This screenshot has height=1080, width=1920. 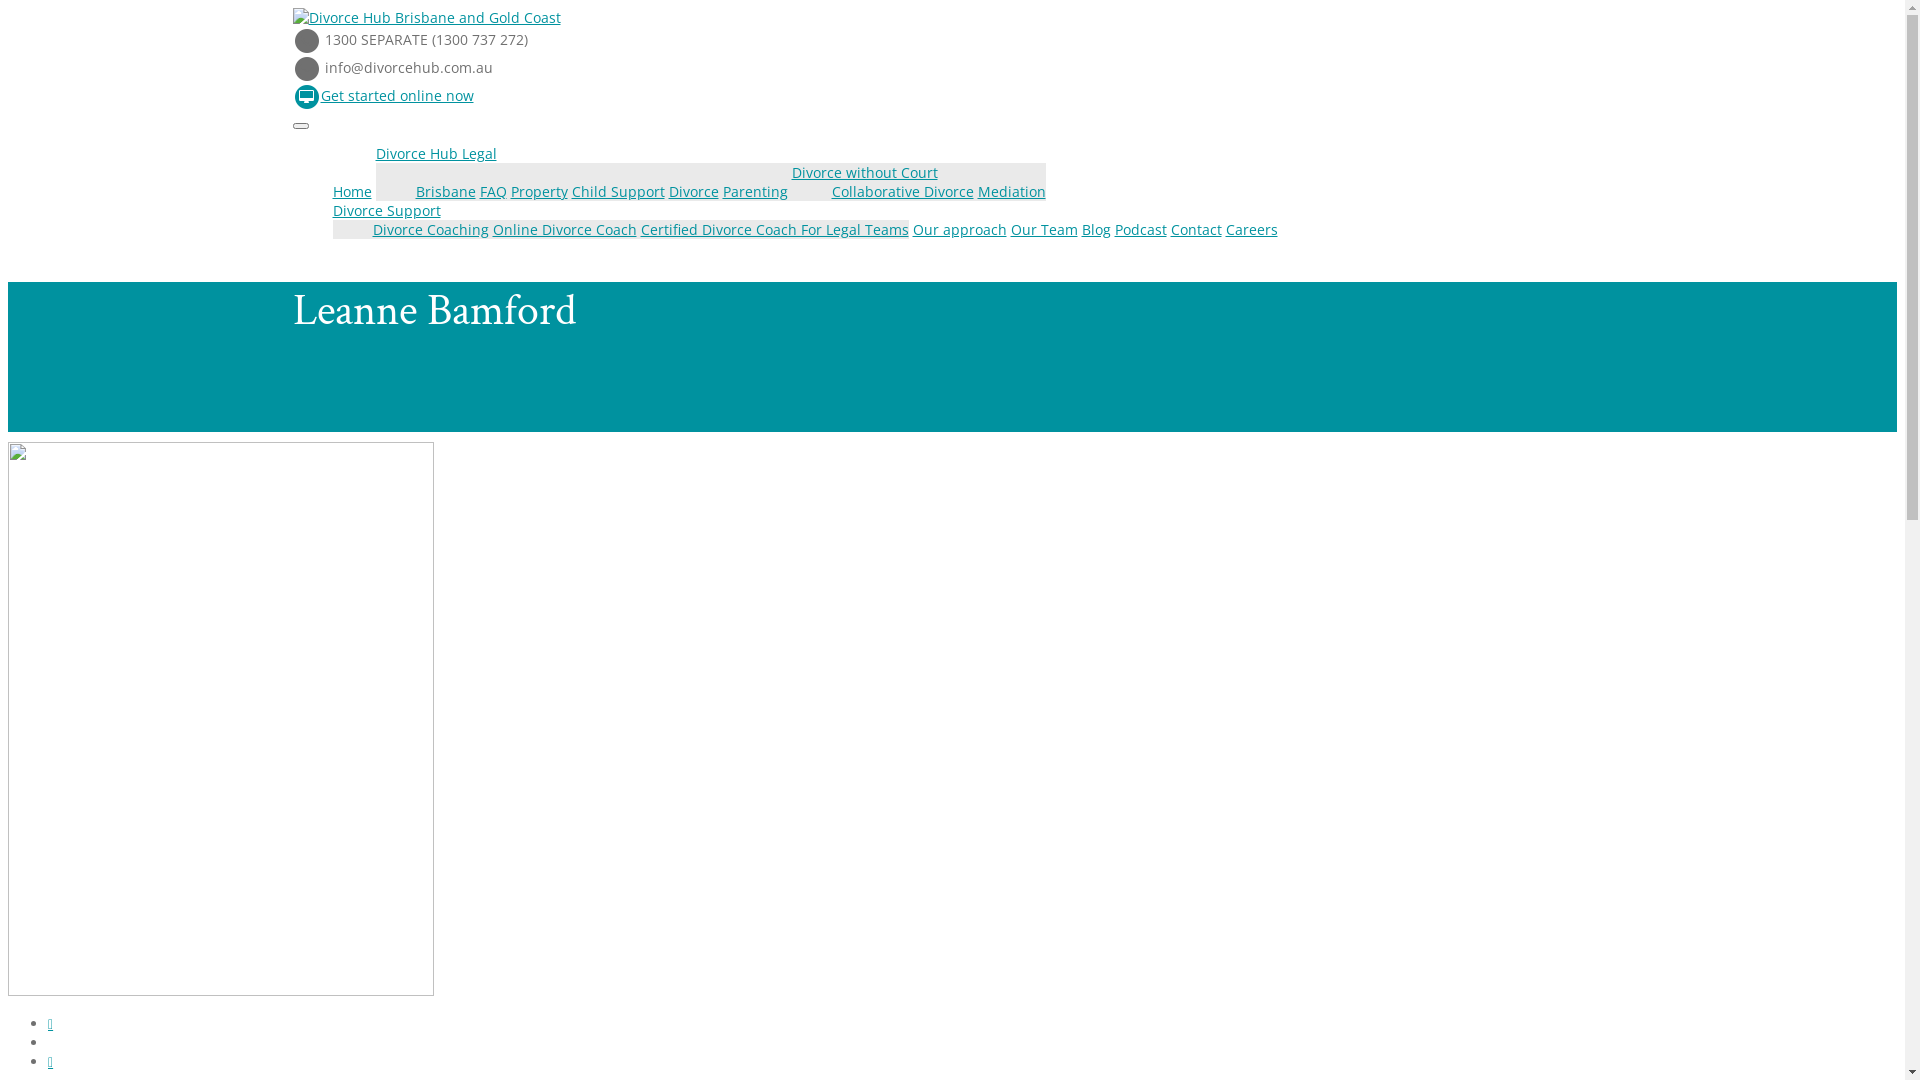 What do you see at coordinates (493, 192) in the screenshot?
I see `FAQ` at bounding box center [493, 192].